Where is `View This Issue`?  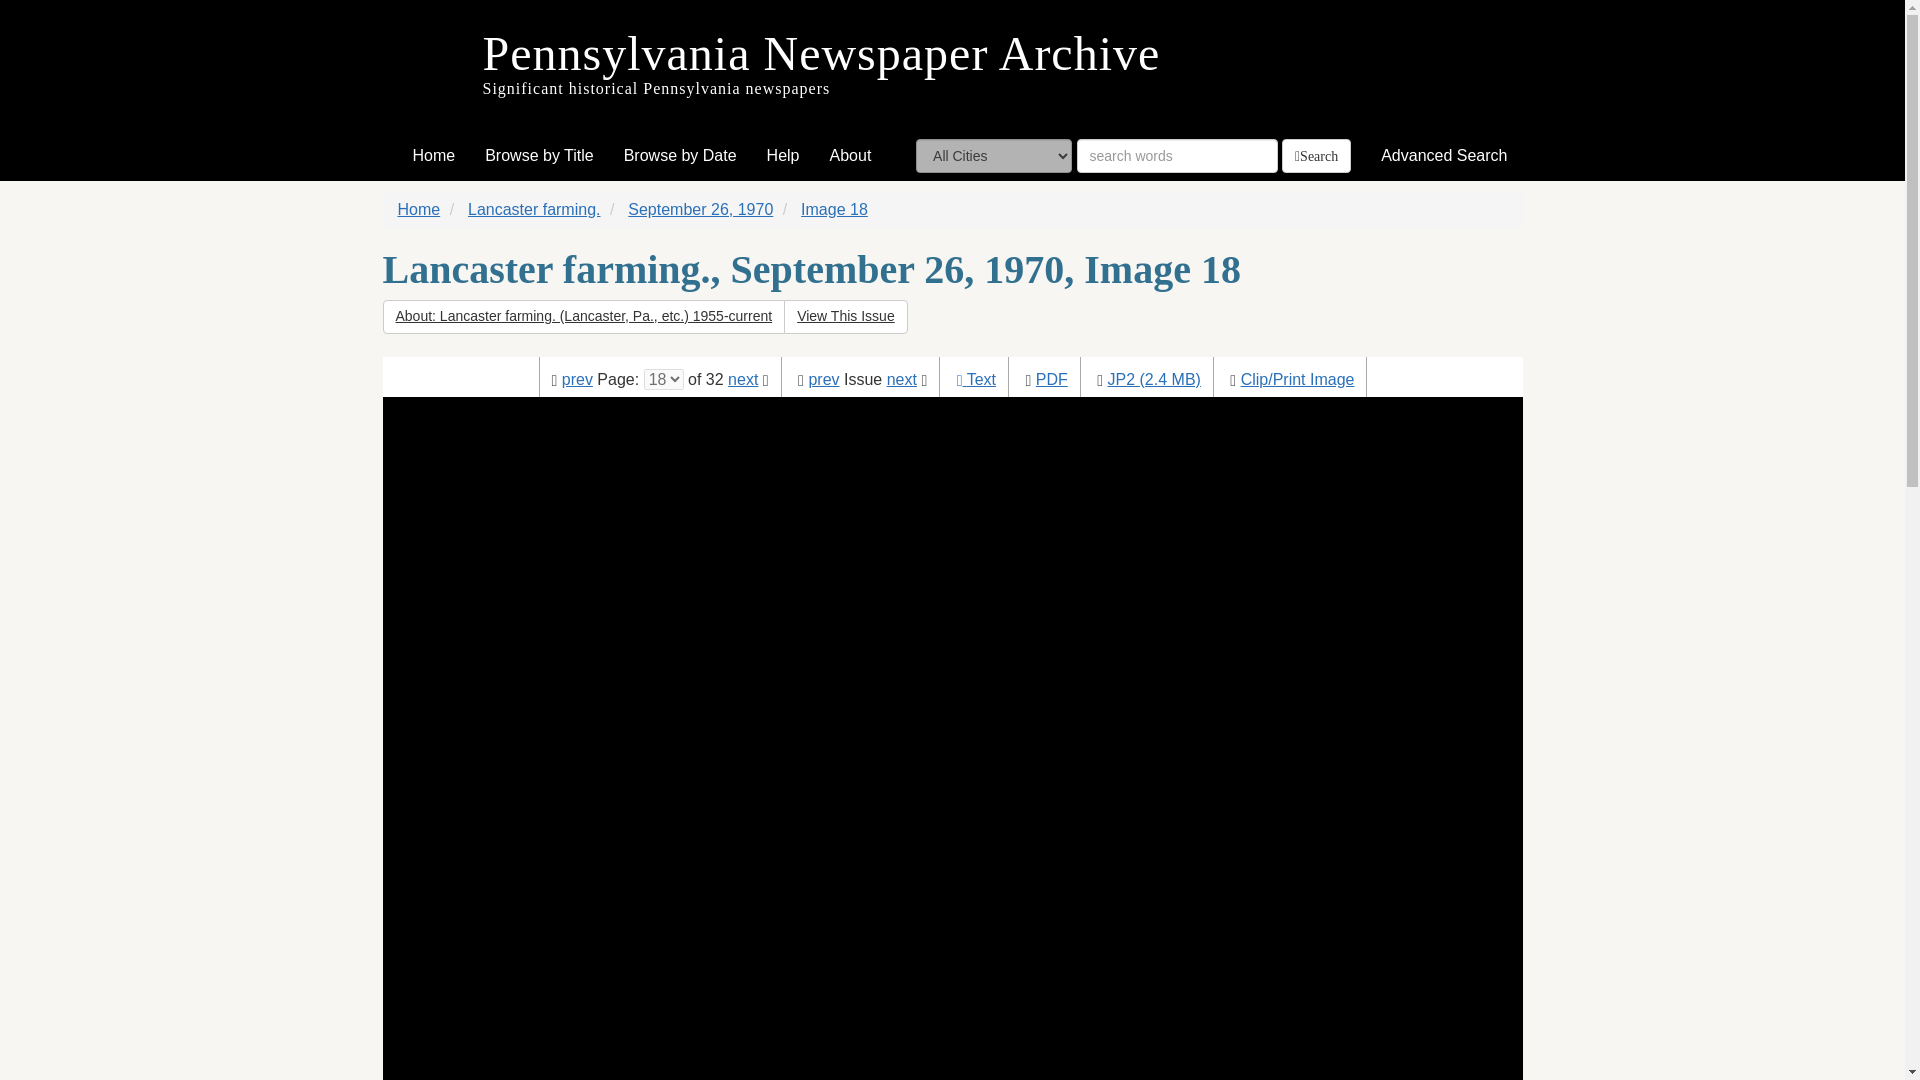
View This Issue is located at coordinates (846, 316).